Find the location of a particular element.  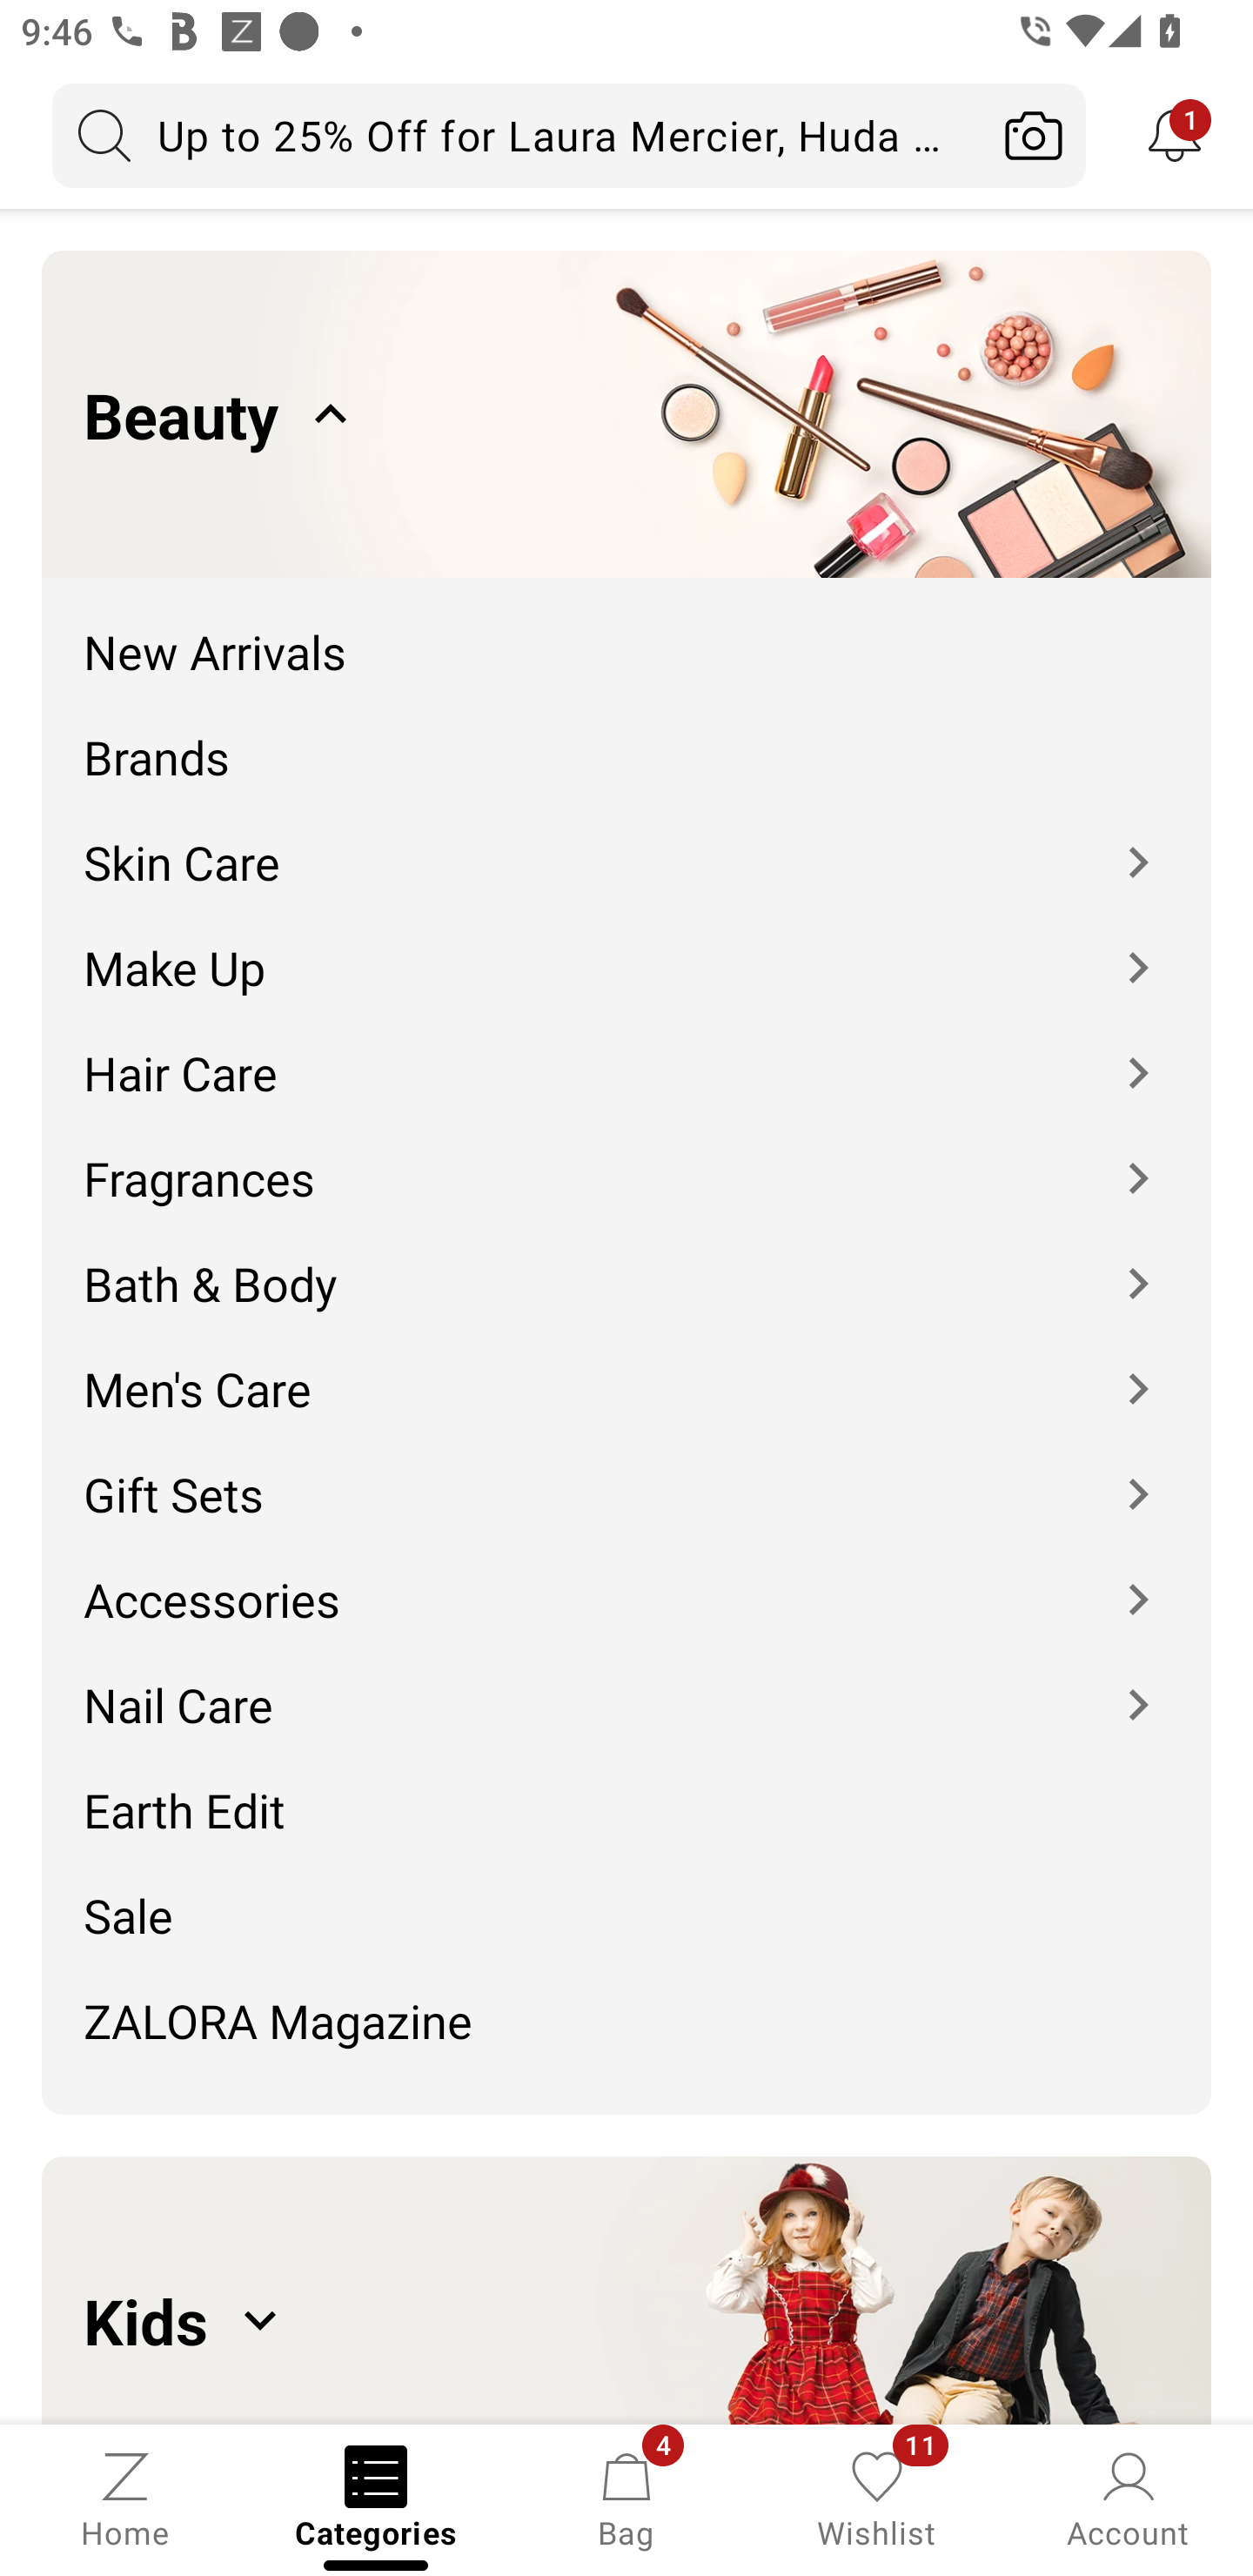

Bath & Body is located at coordinates (626, 1262).